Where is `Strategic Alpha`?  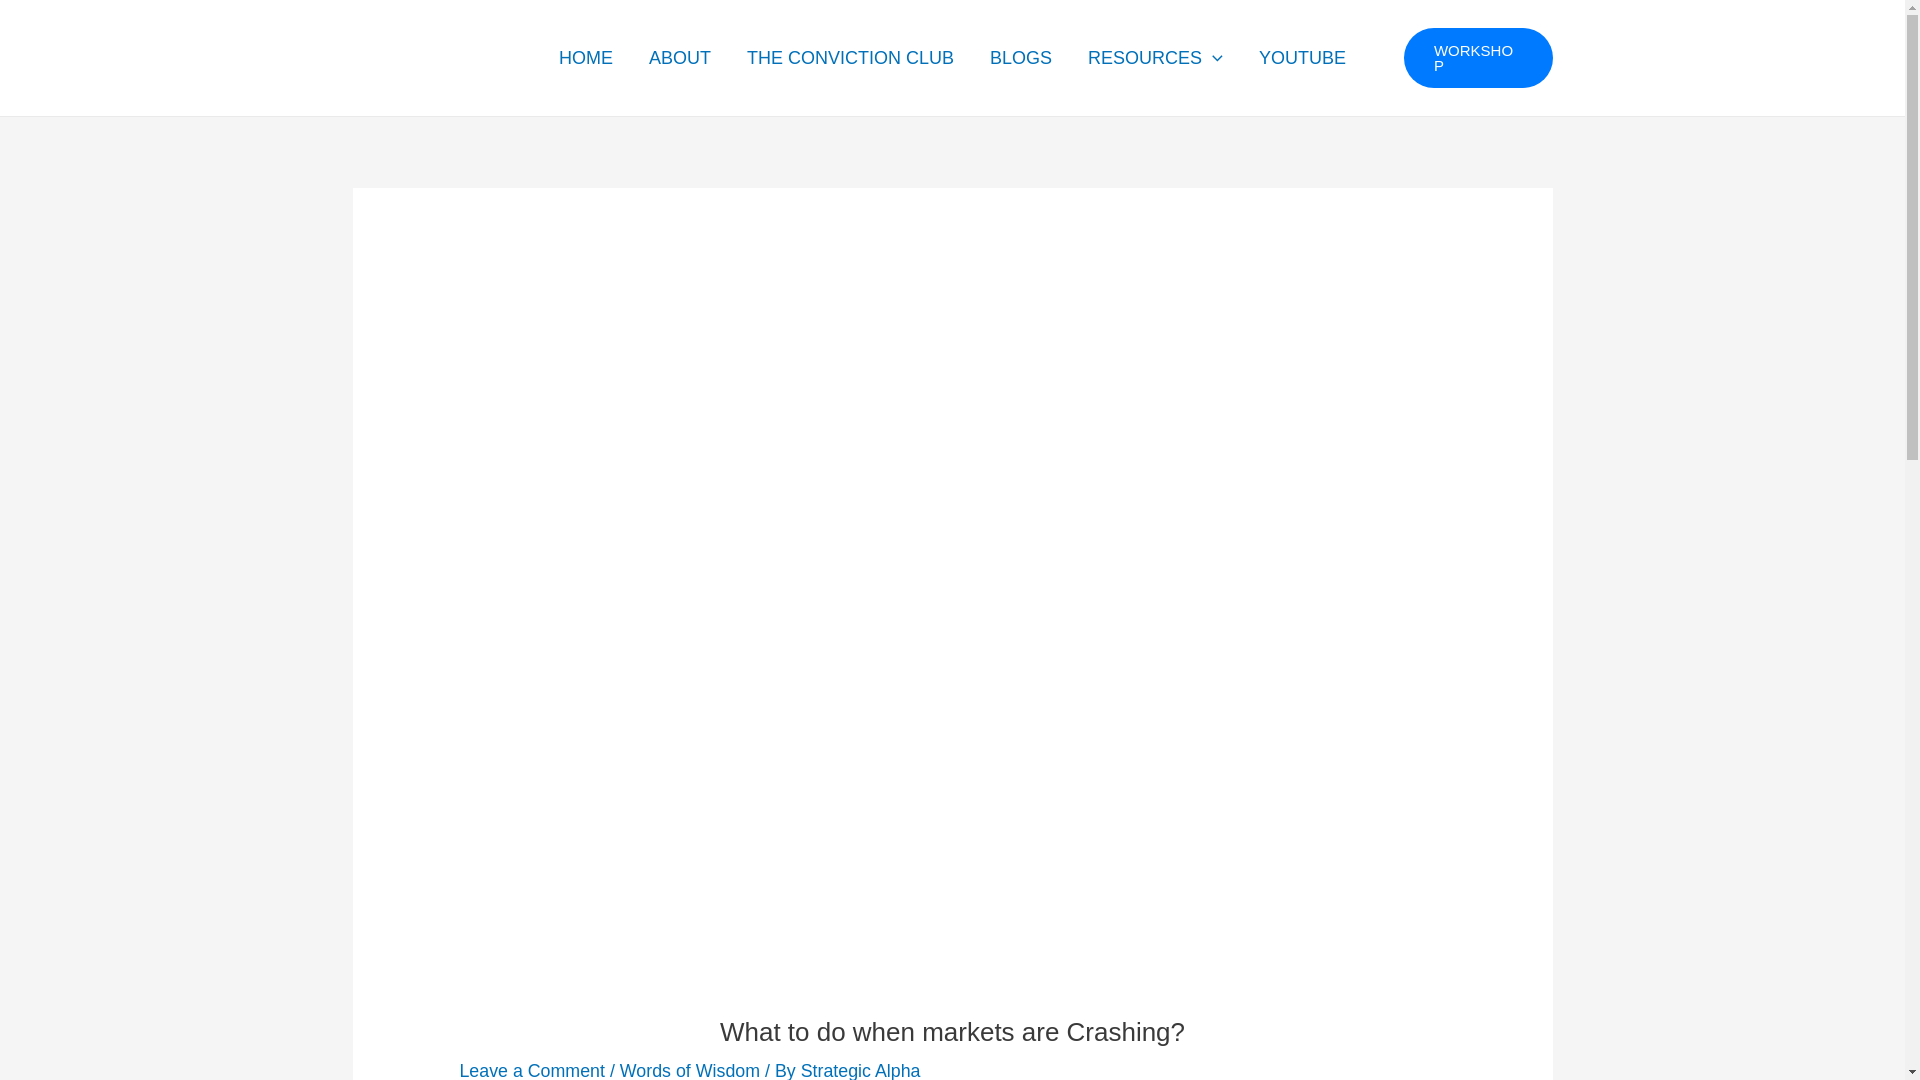
Strategic Alpha is located at coordinates (860, 1070).